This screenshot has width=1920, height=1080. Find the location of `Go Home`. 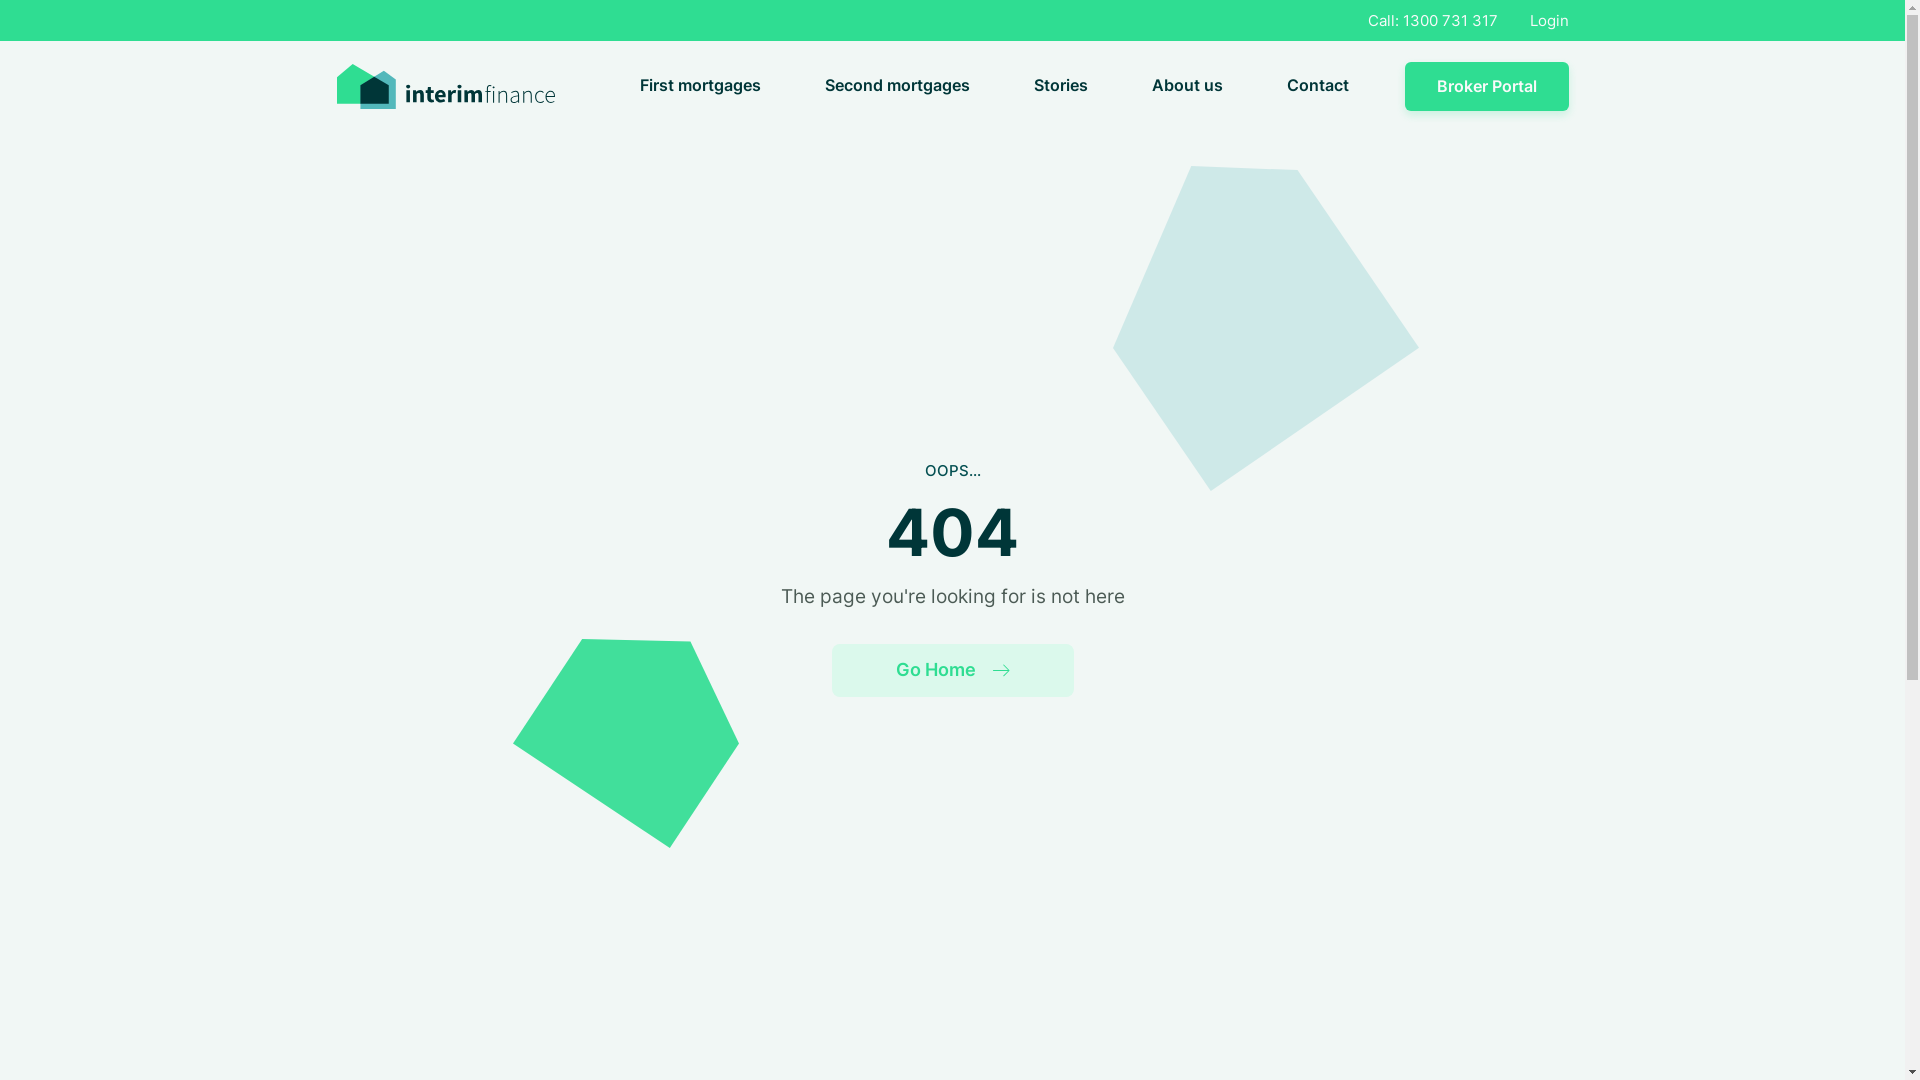

Go Home is located at coordinates (953, 670).